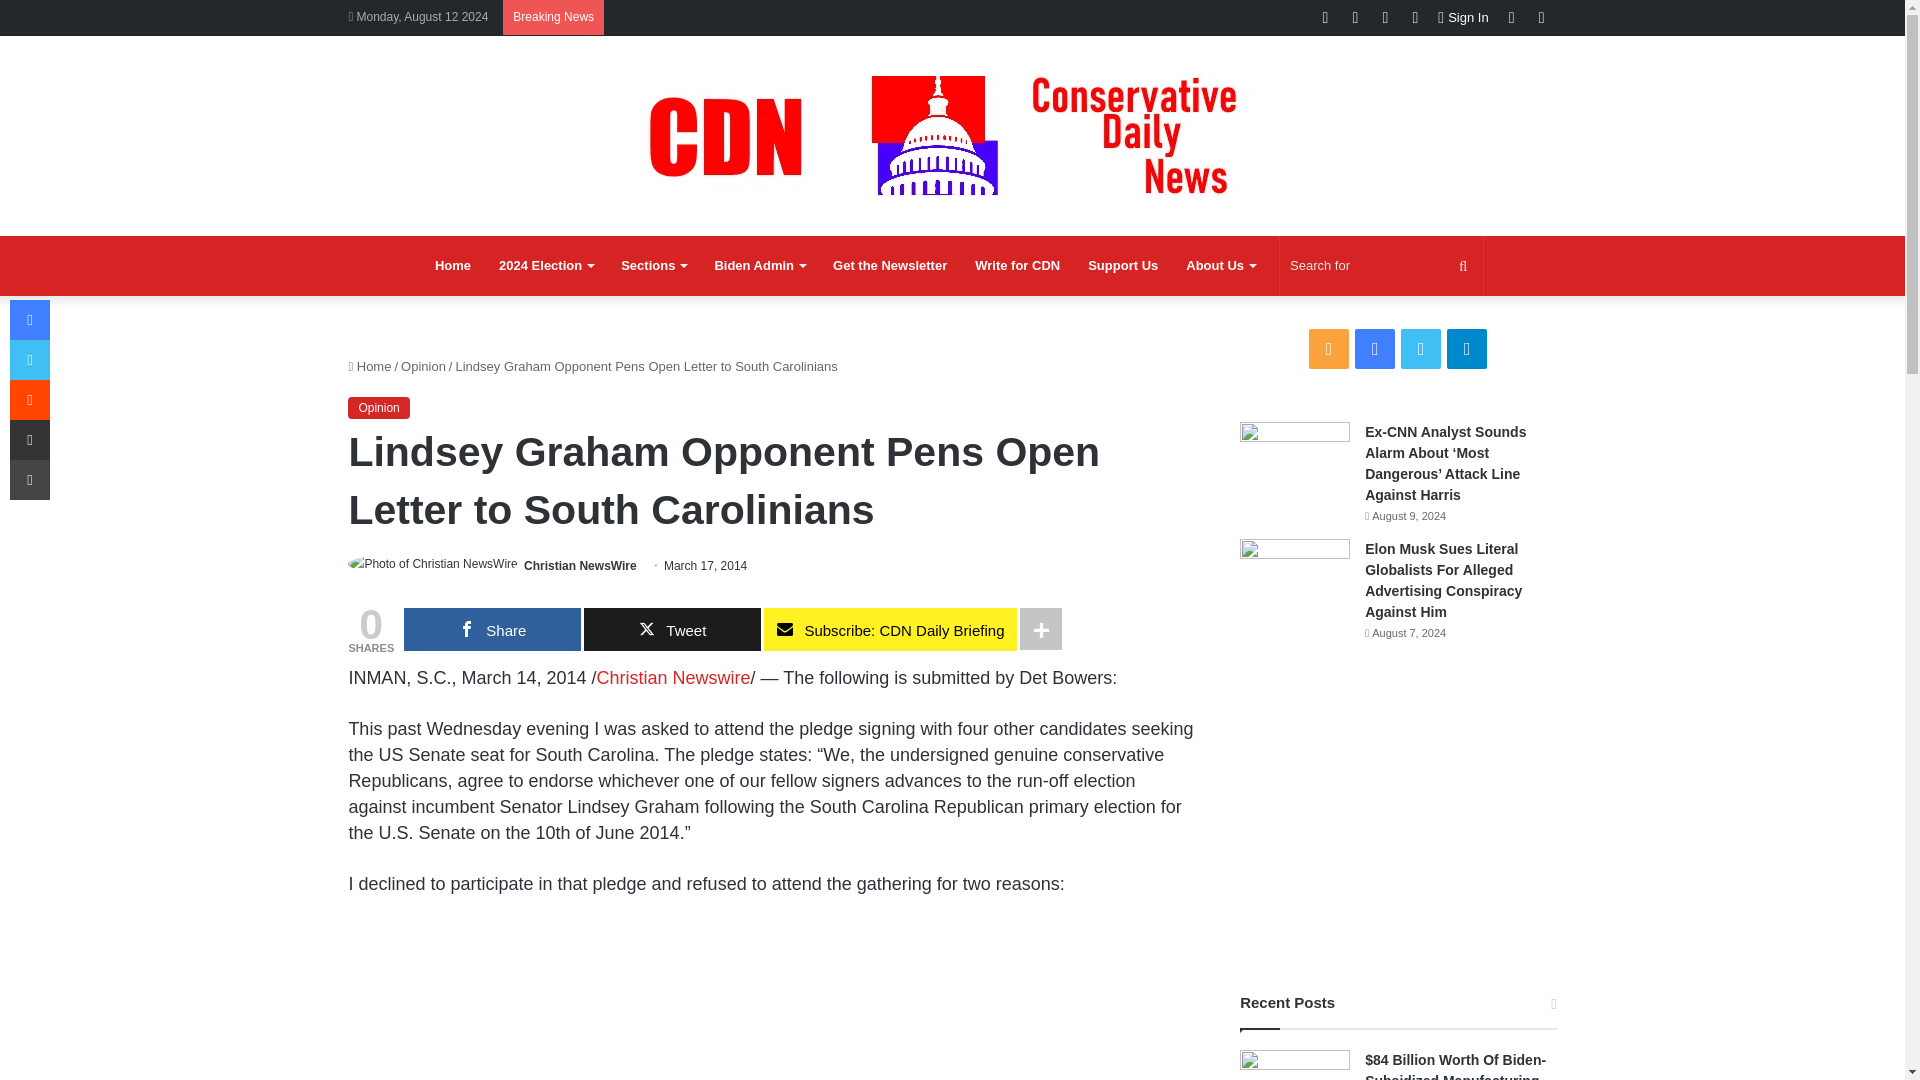 Image resolution: width=1920 pixels, height=1080 pixels. Describe the element at coordinates (452, 266) in the screenshot. I see `Home` at that location.